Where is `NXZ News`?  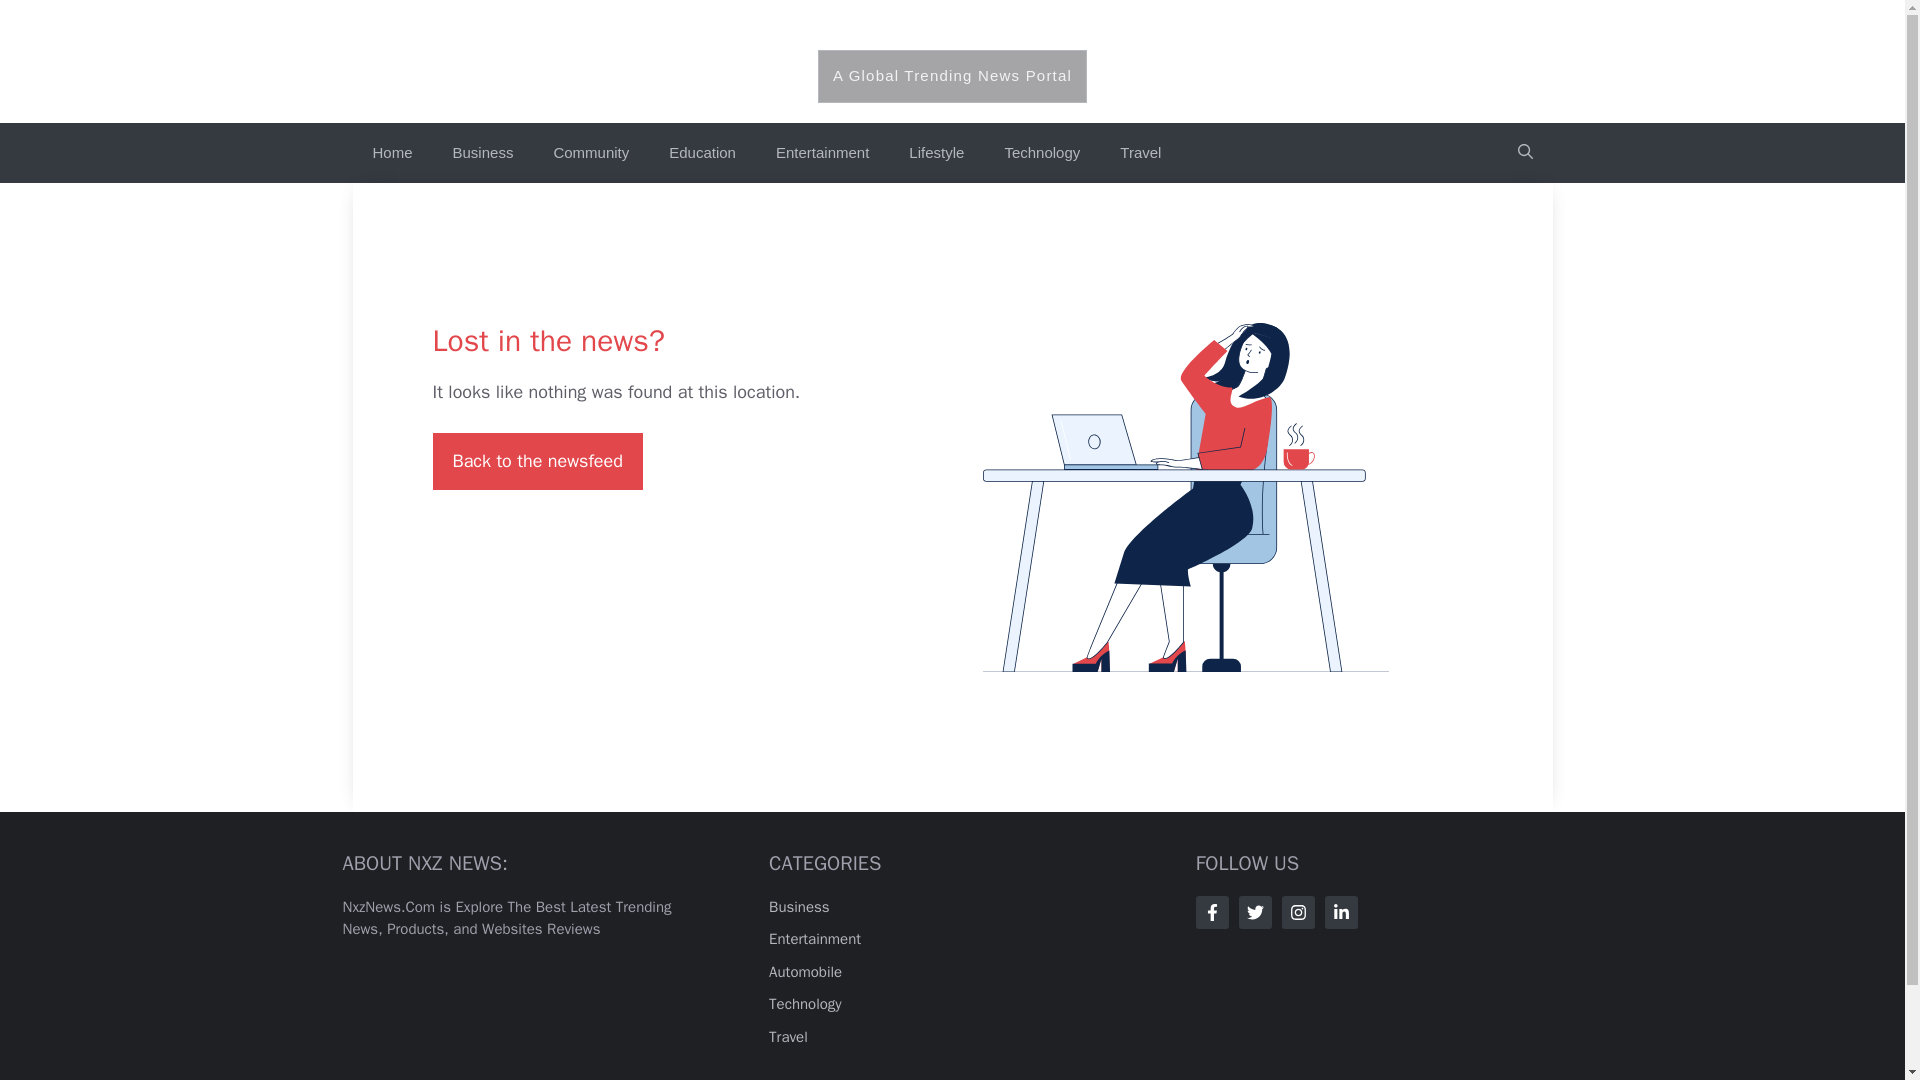 NXZ News is located at coordinates (951, 34).